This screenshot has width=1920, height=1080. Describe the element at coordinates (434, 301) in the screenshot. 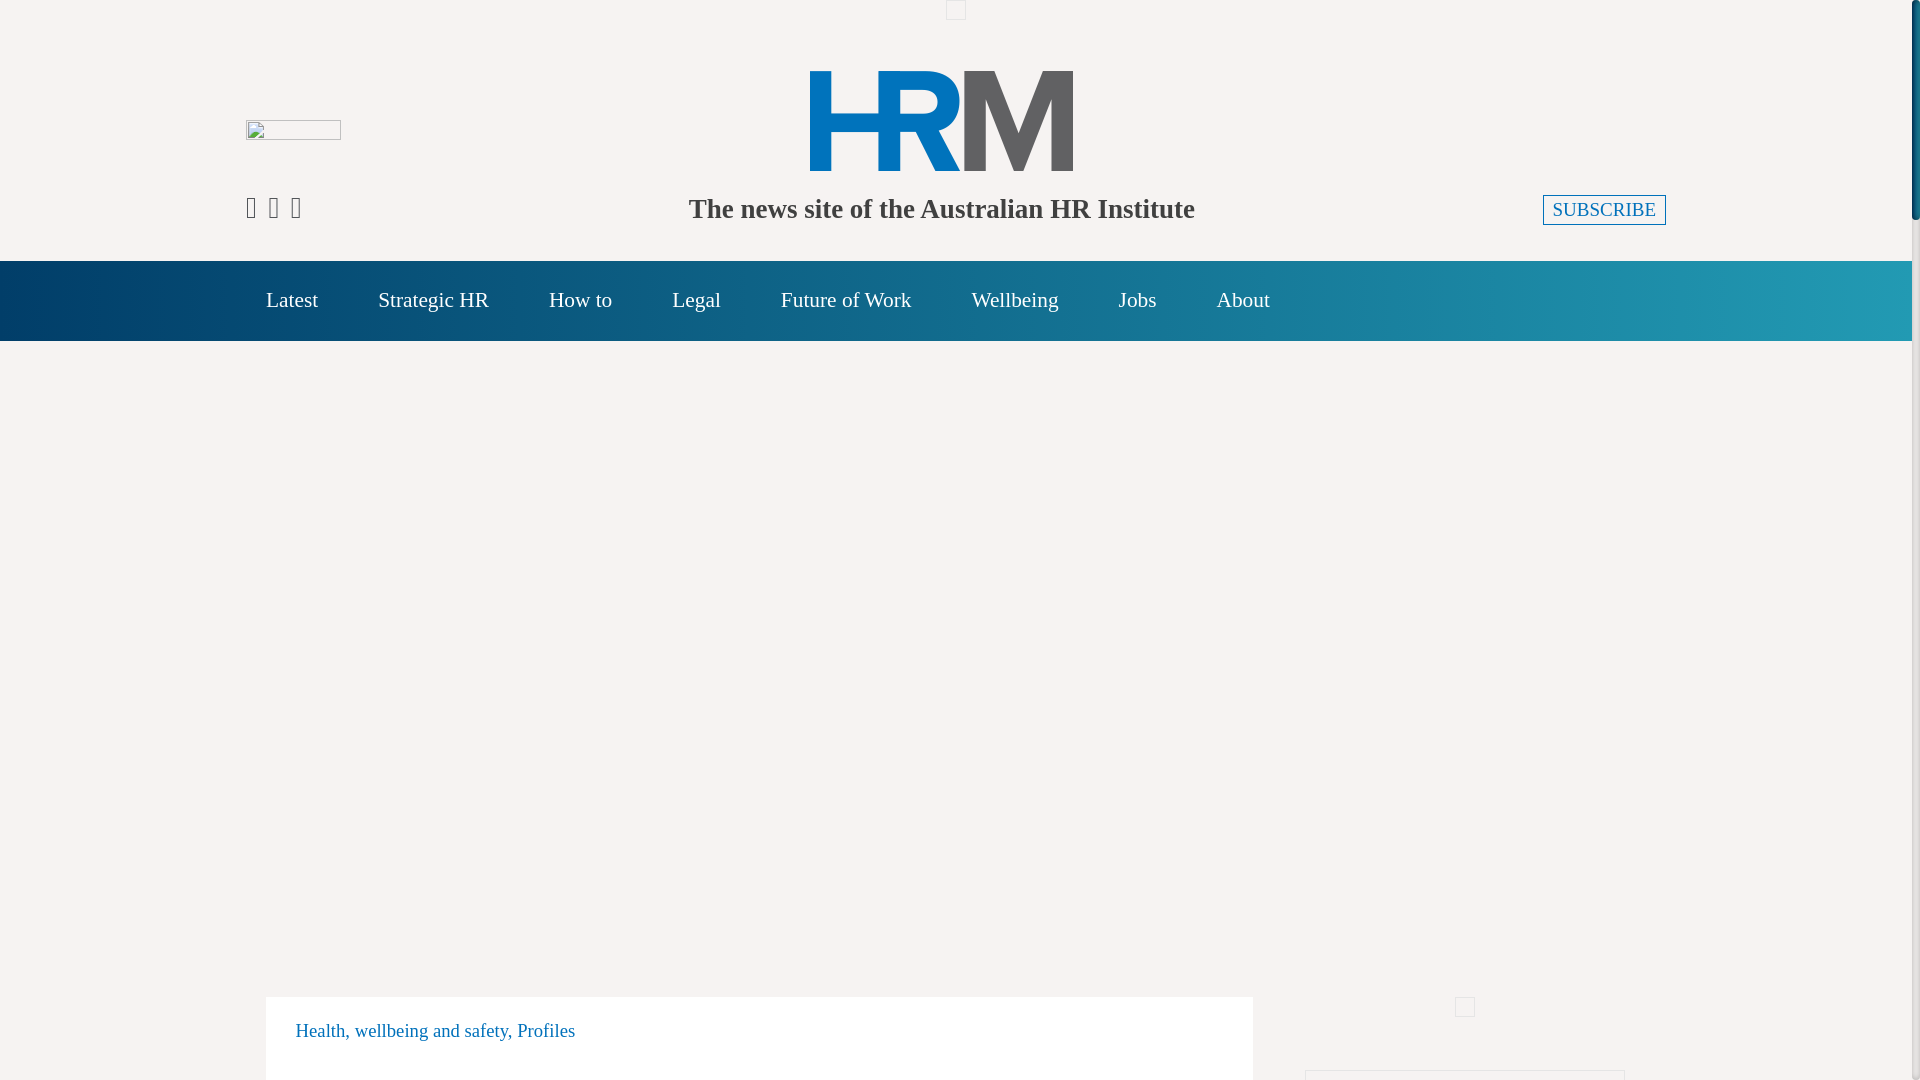

I see `Strategic HR` at that location.